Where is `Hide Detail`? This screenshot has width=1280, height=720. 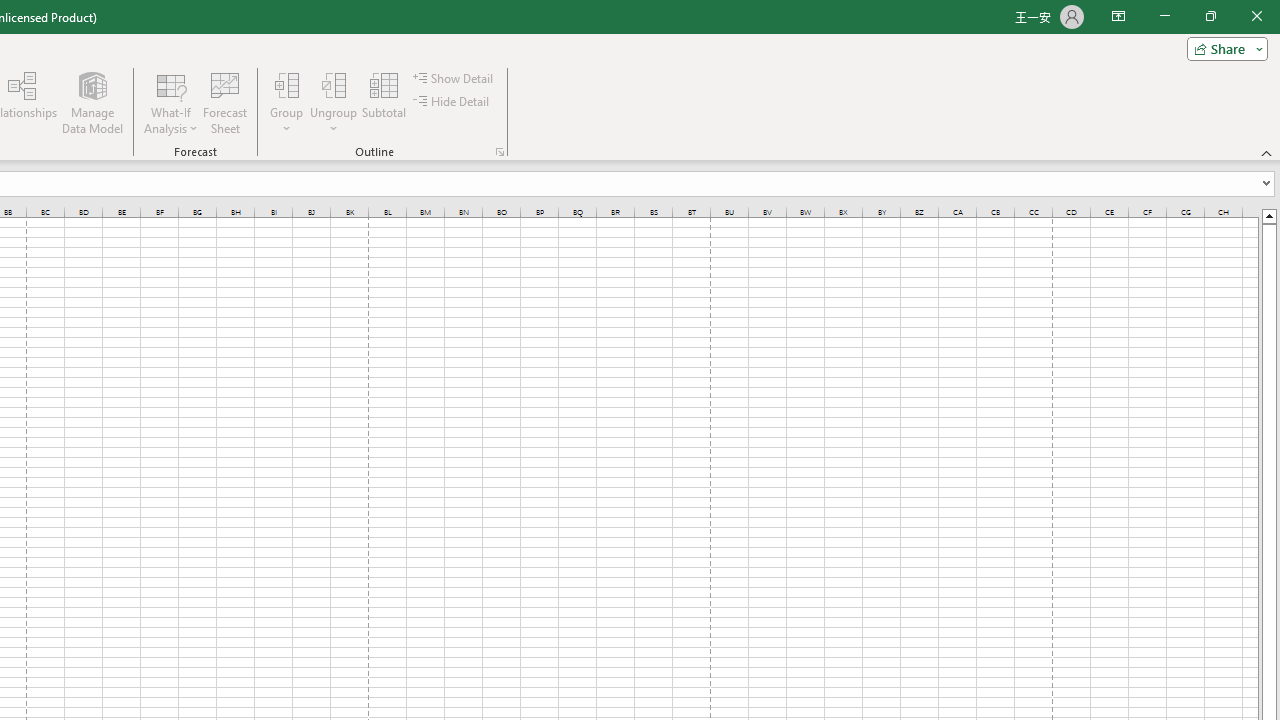 Hide Detail is located at coordinates (452, 102).